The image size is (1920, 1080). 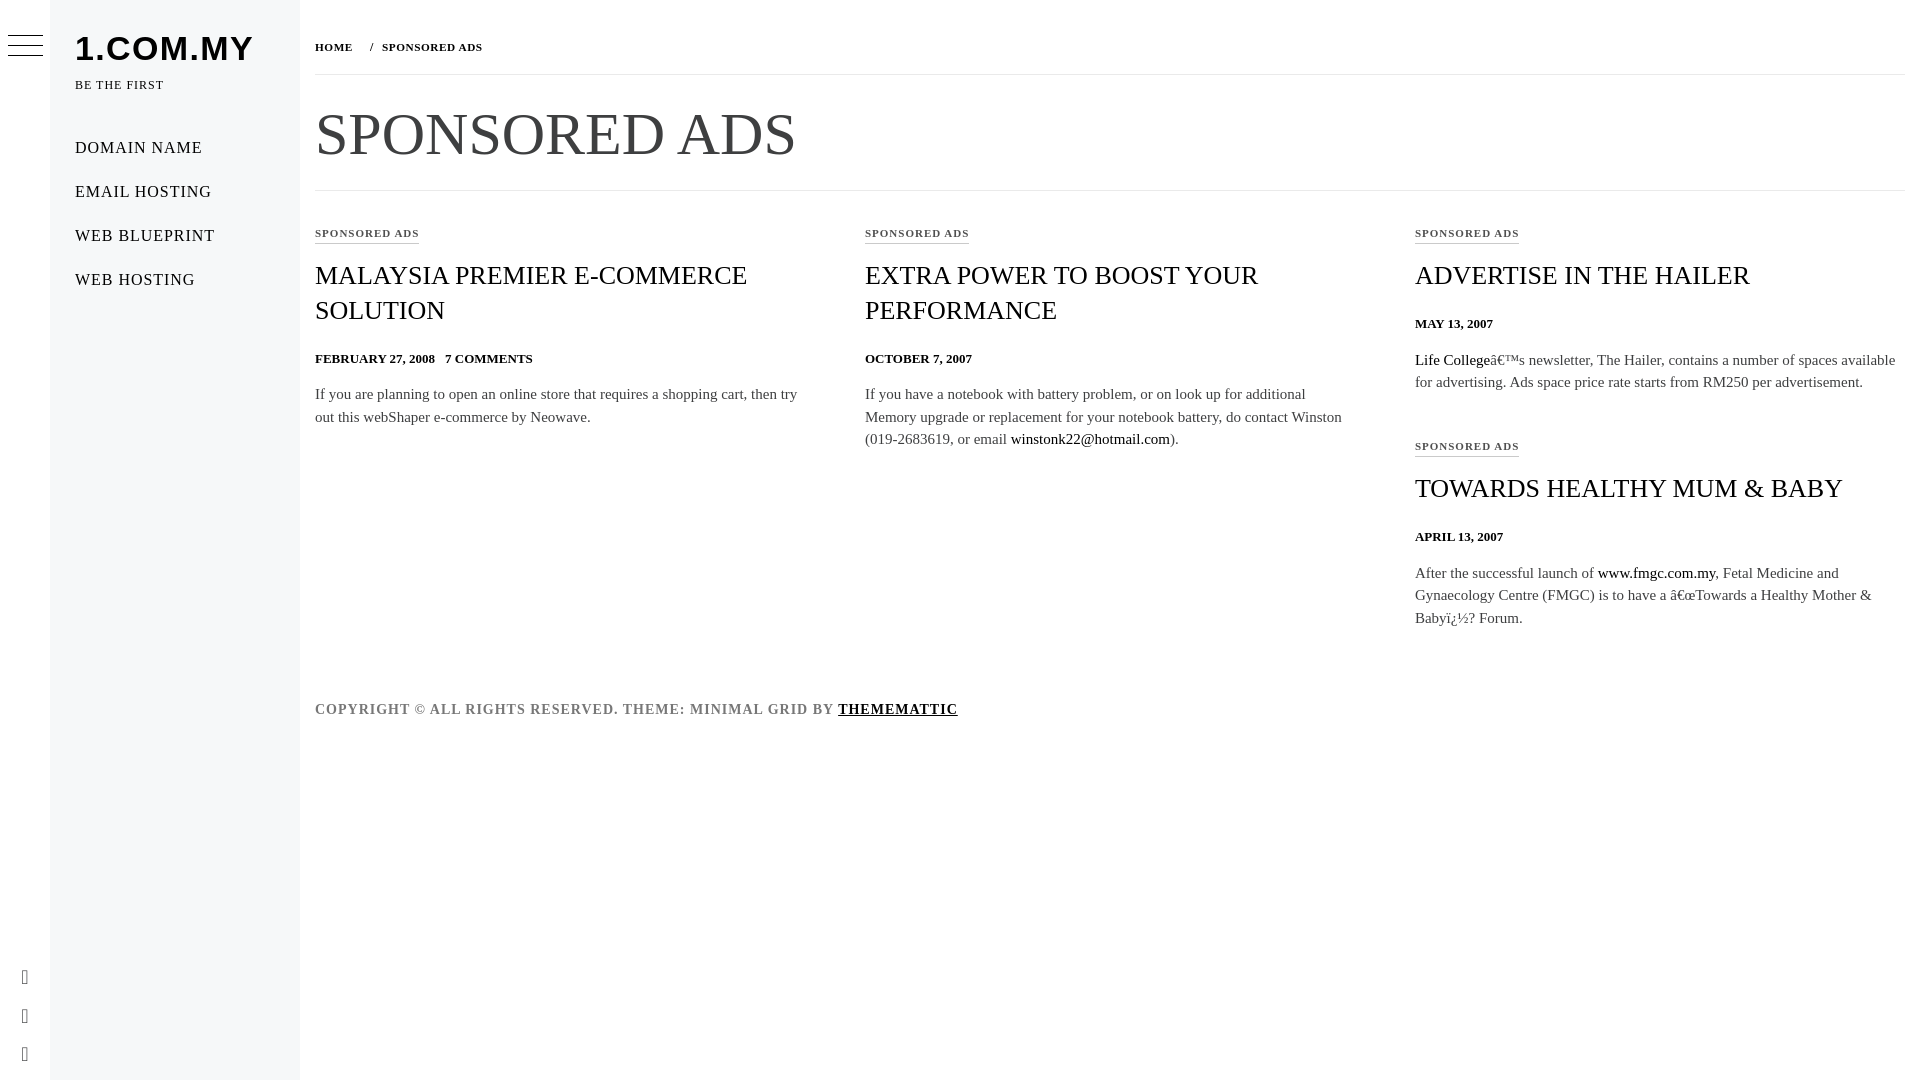 What do you see at coordinates (174, 148) in the screenshot?
I see `DOMAIN NAME` at bounding box center [174, 148].